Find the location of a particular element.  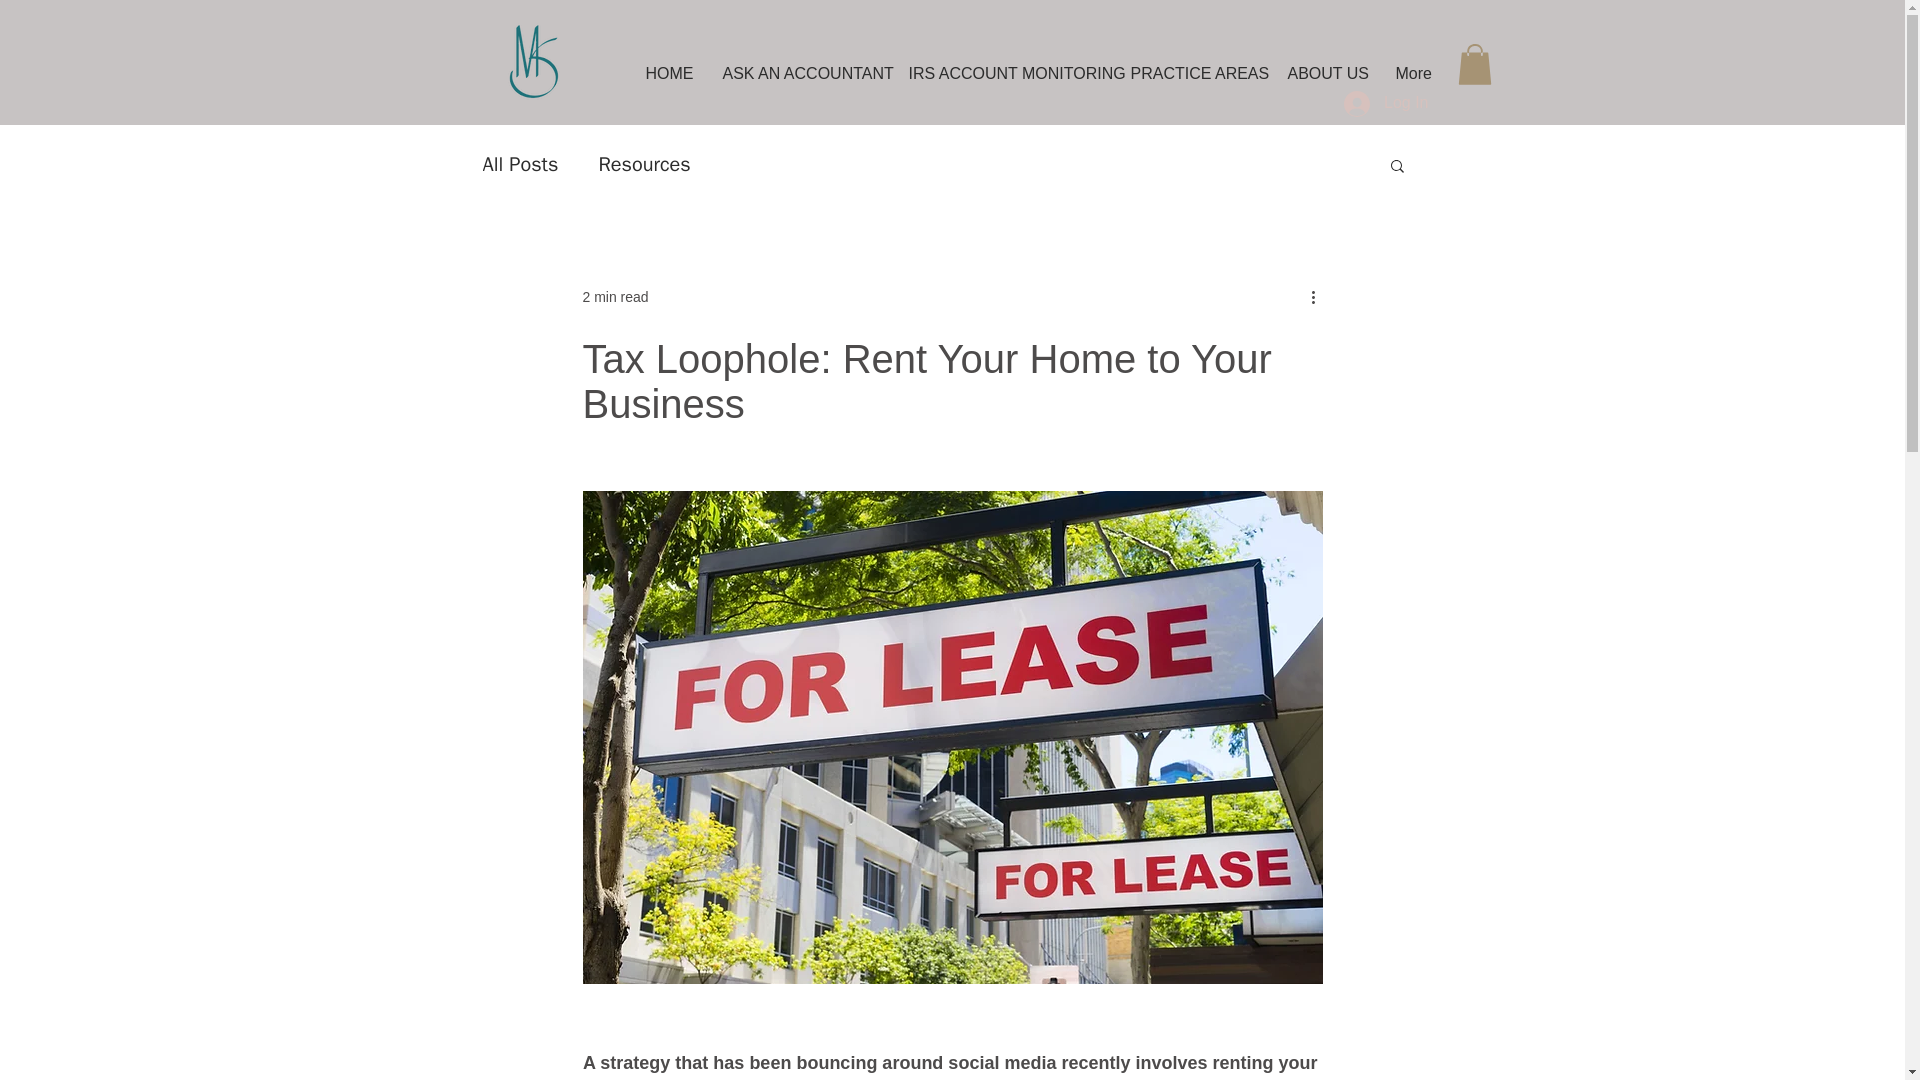

Log In is located at coordinates (1386, 104).